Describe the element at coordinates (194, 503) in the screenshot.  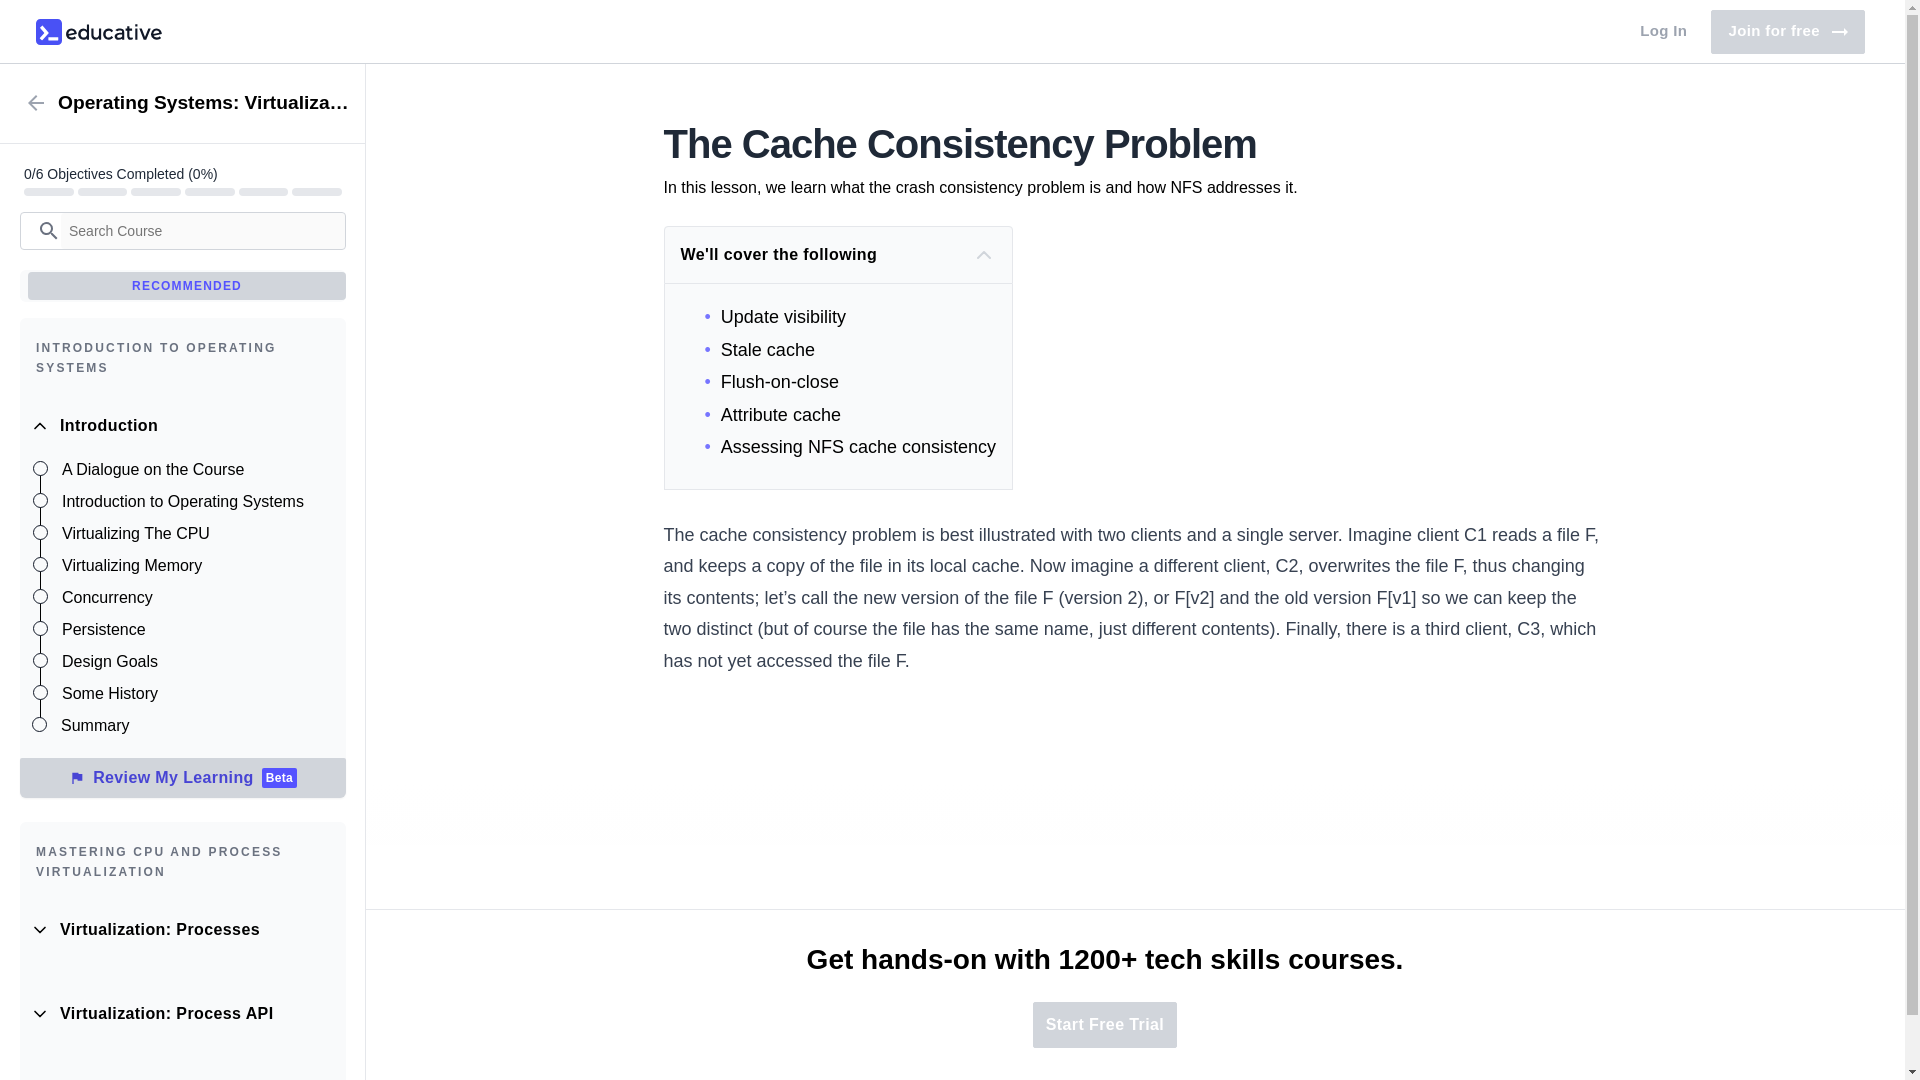
I see `Introduction to Operating Systems` at that location.